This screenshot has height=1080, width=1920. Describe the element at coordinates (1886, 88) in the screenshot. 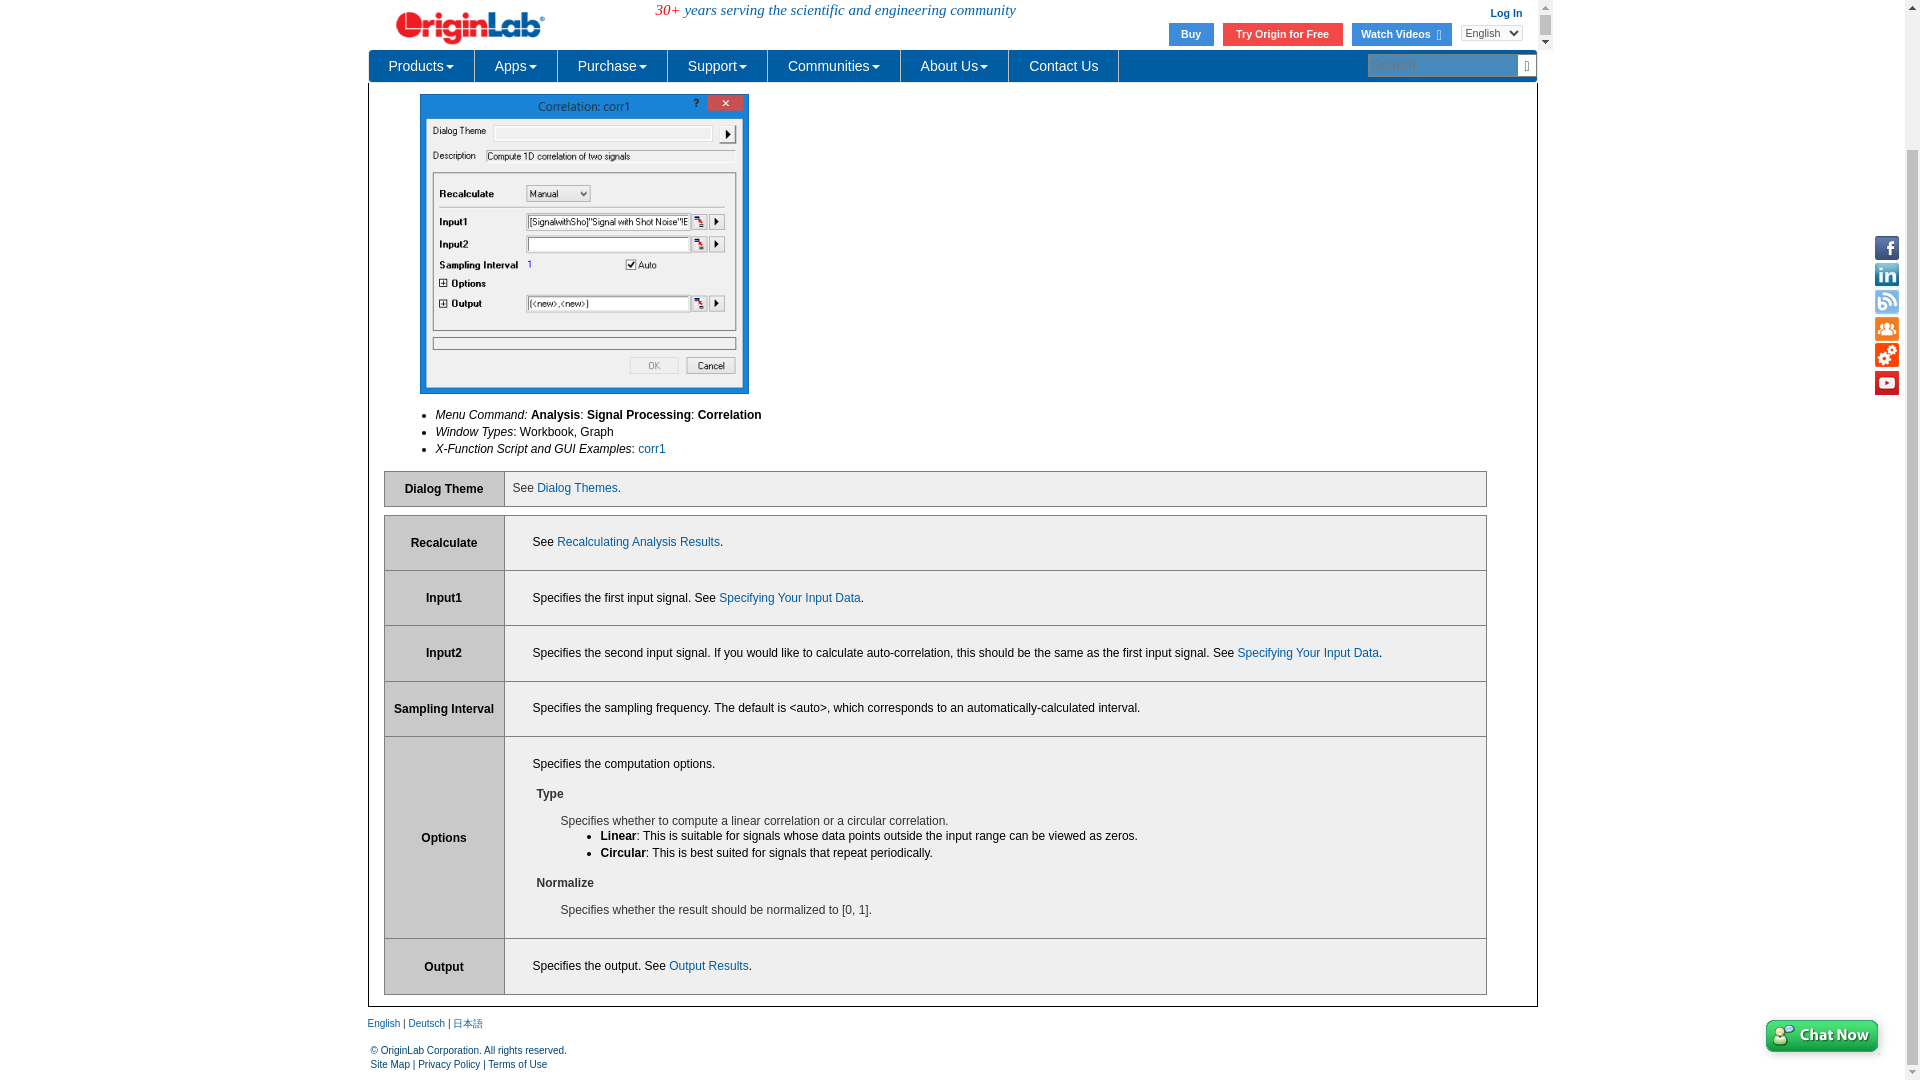

I see `Facebook` at that location.